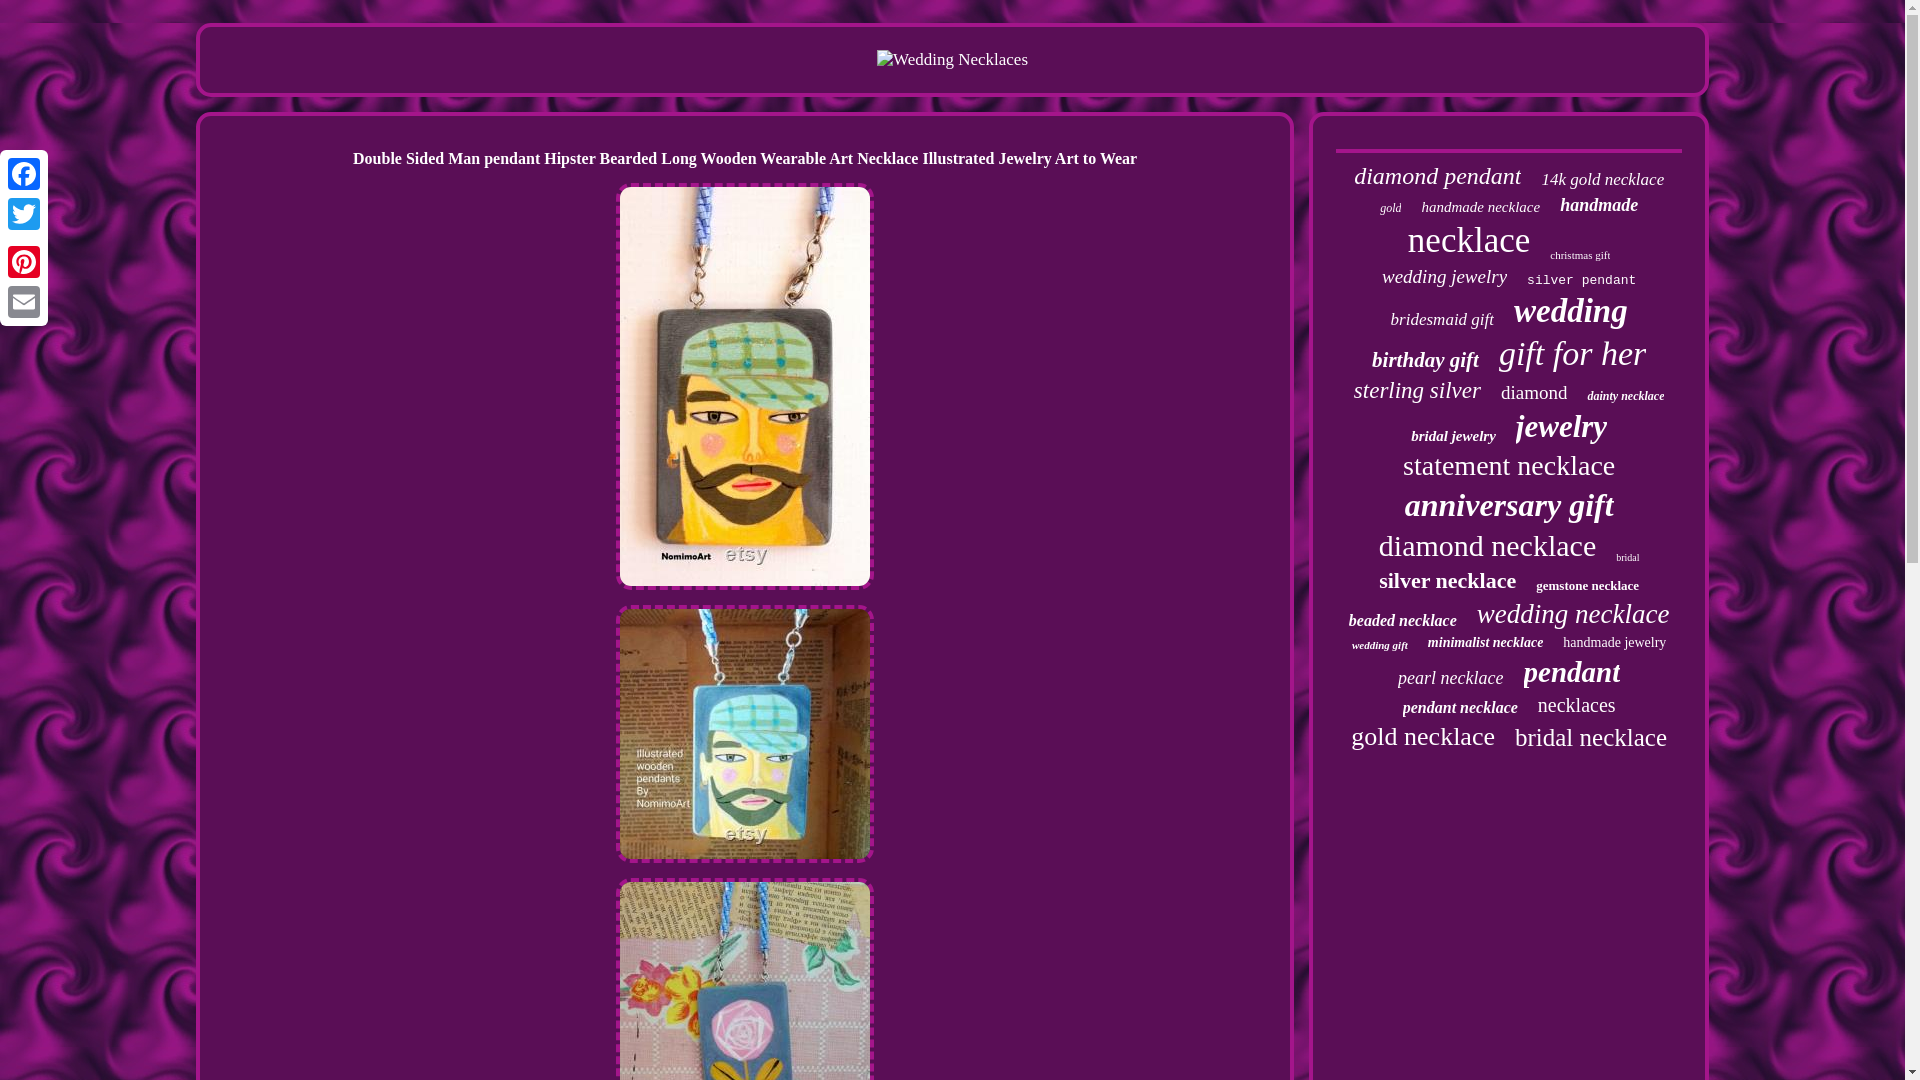 Image resolution: width=1920 pixels, height=1080 pixels. I want to click on Email, so click(24, 301).